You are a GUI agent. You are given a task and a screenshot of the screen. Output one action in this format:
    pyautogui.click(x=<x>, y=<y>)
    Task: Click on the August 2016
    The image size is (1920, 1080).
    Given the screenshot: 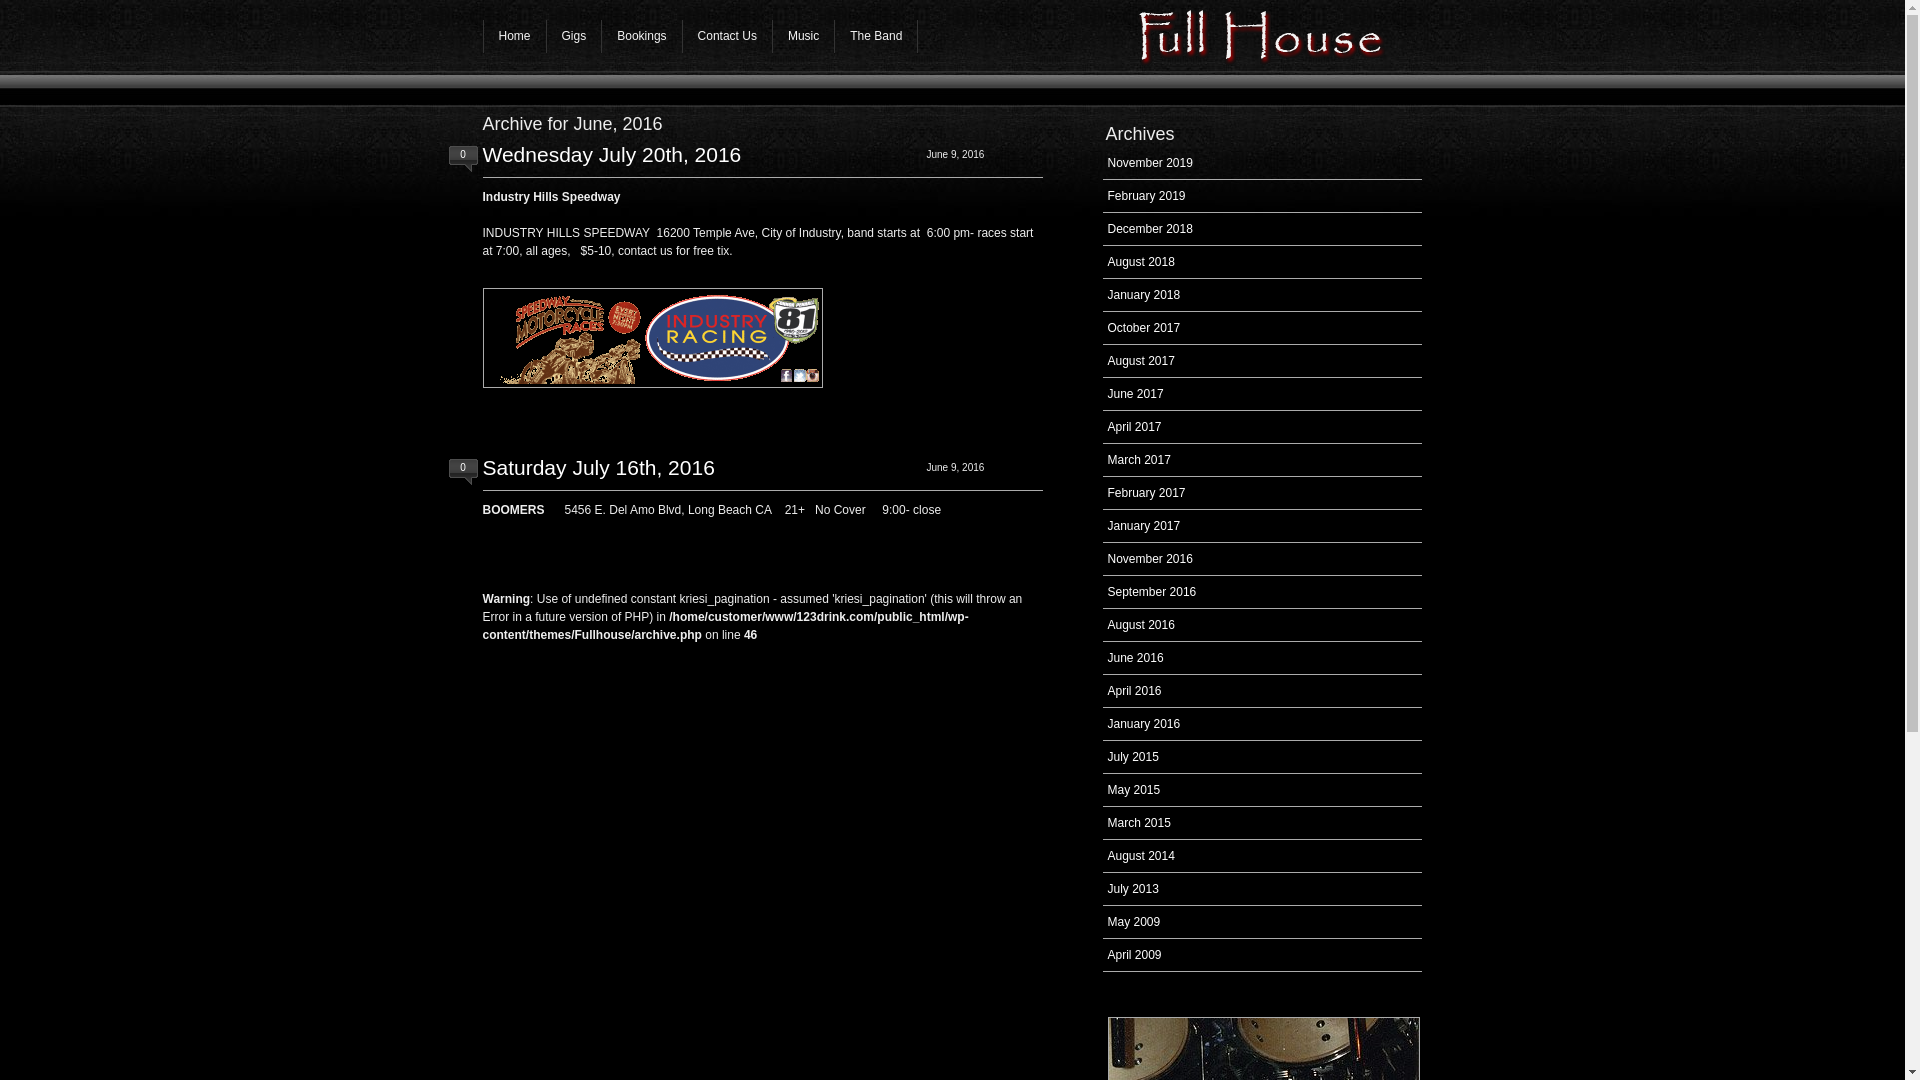 What is the action you would take?
    pyautogui.click(x=1142, y=625)
    